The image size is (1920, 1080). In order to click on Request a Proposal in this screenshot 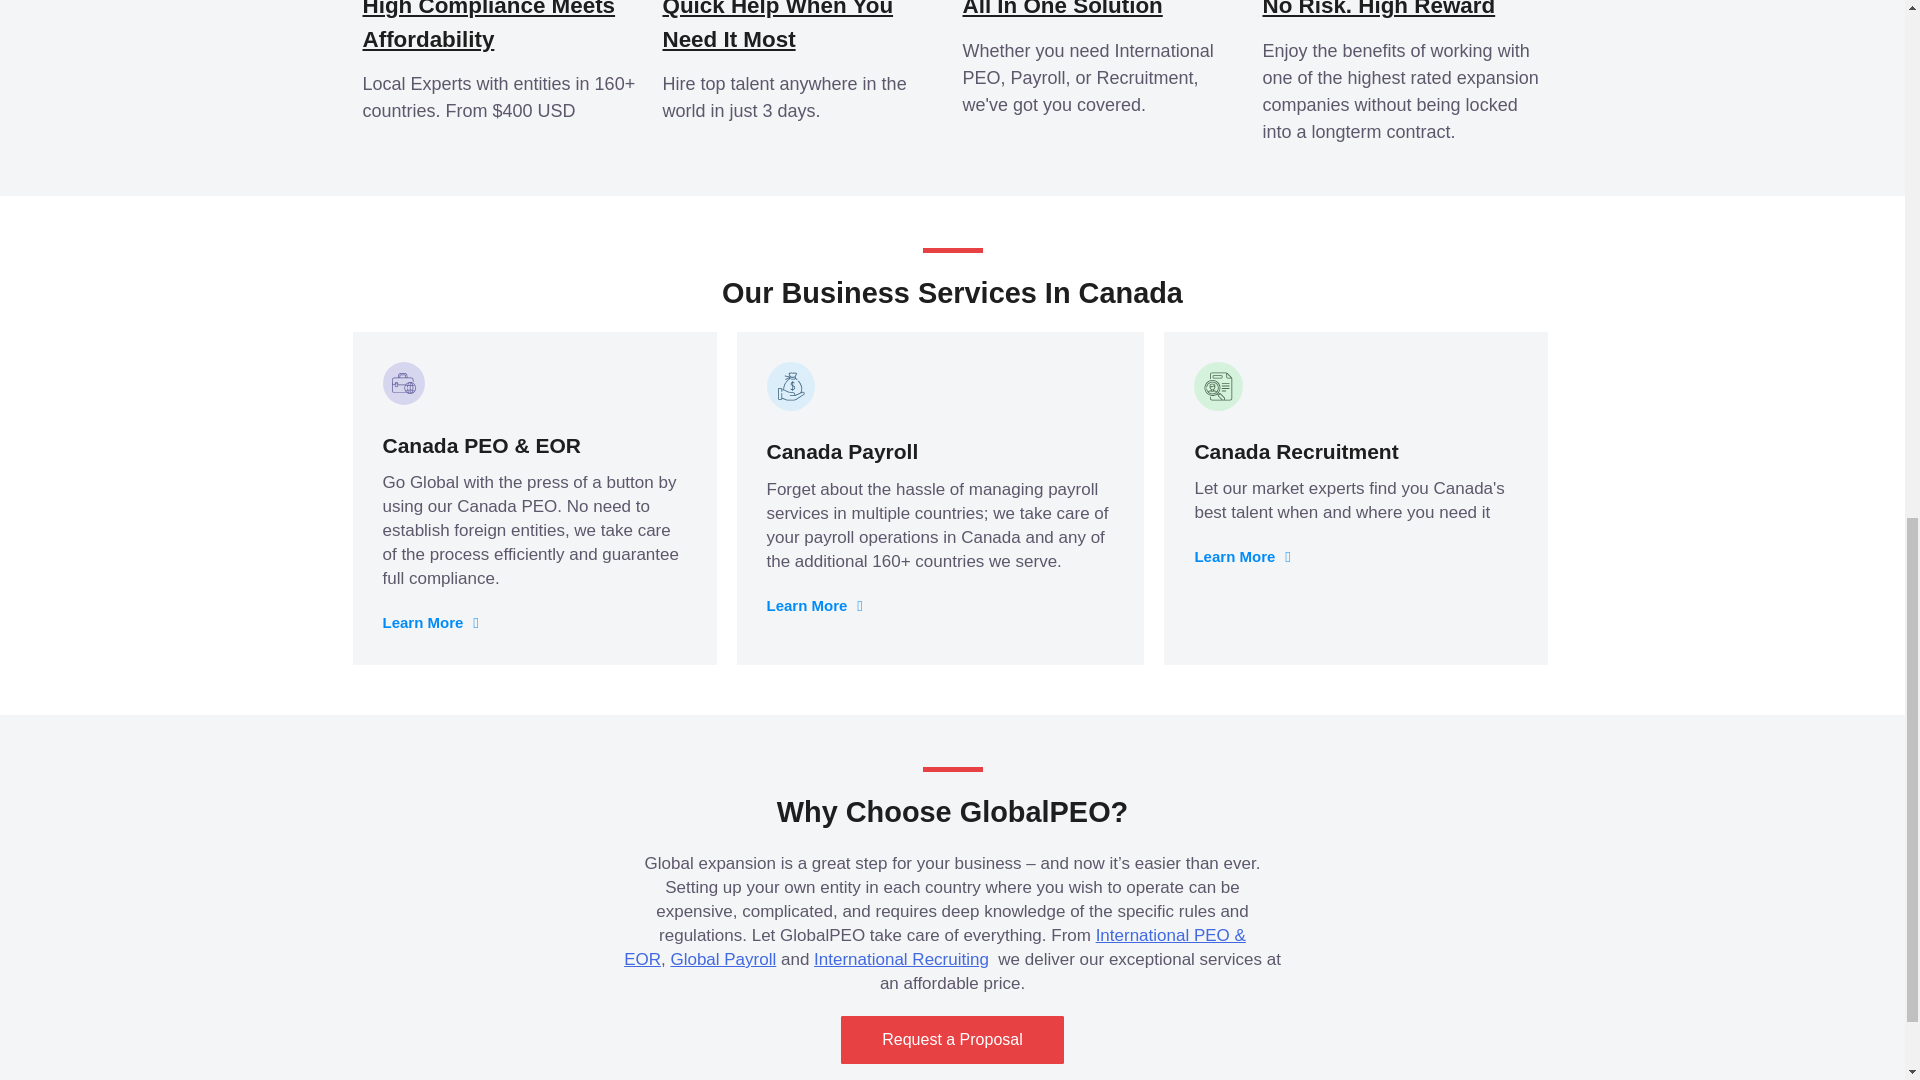, I will do `click(952, 1040)`.